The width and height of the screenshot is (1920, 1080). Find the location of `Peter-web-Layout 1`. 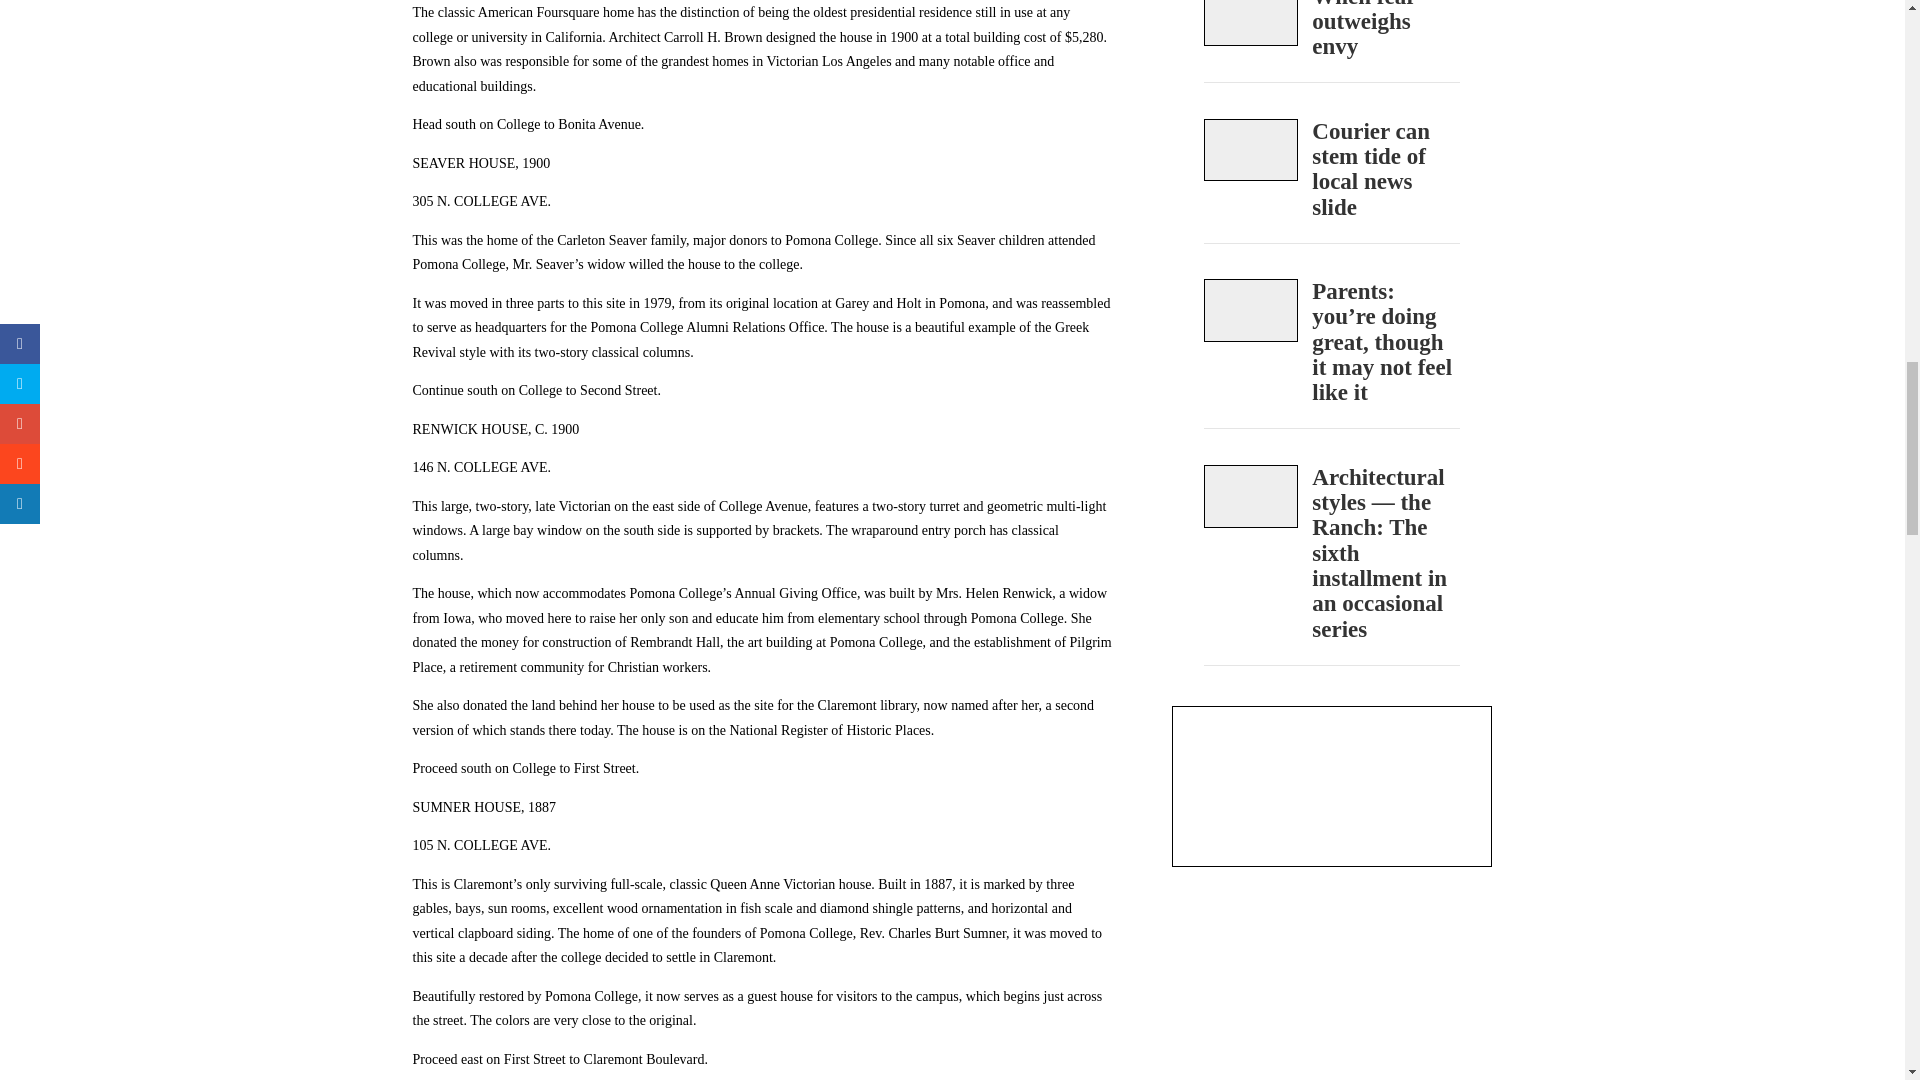

Peter-web-Layout 1 is located at coordinates (1251, 150).